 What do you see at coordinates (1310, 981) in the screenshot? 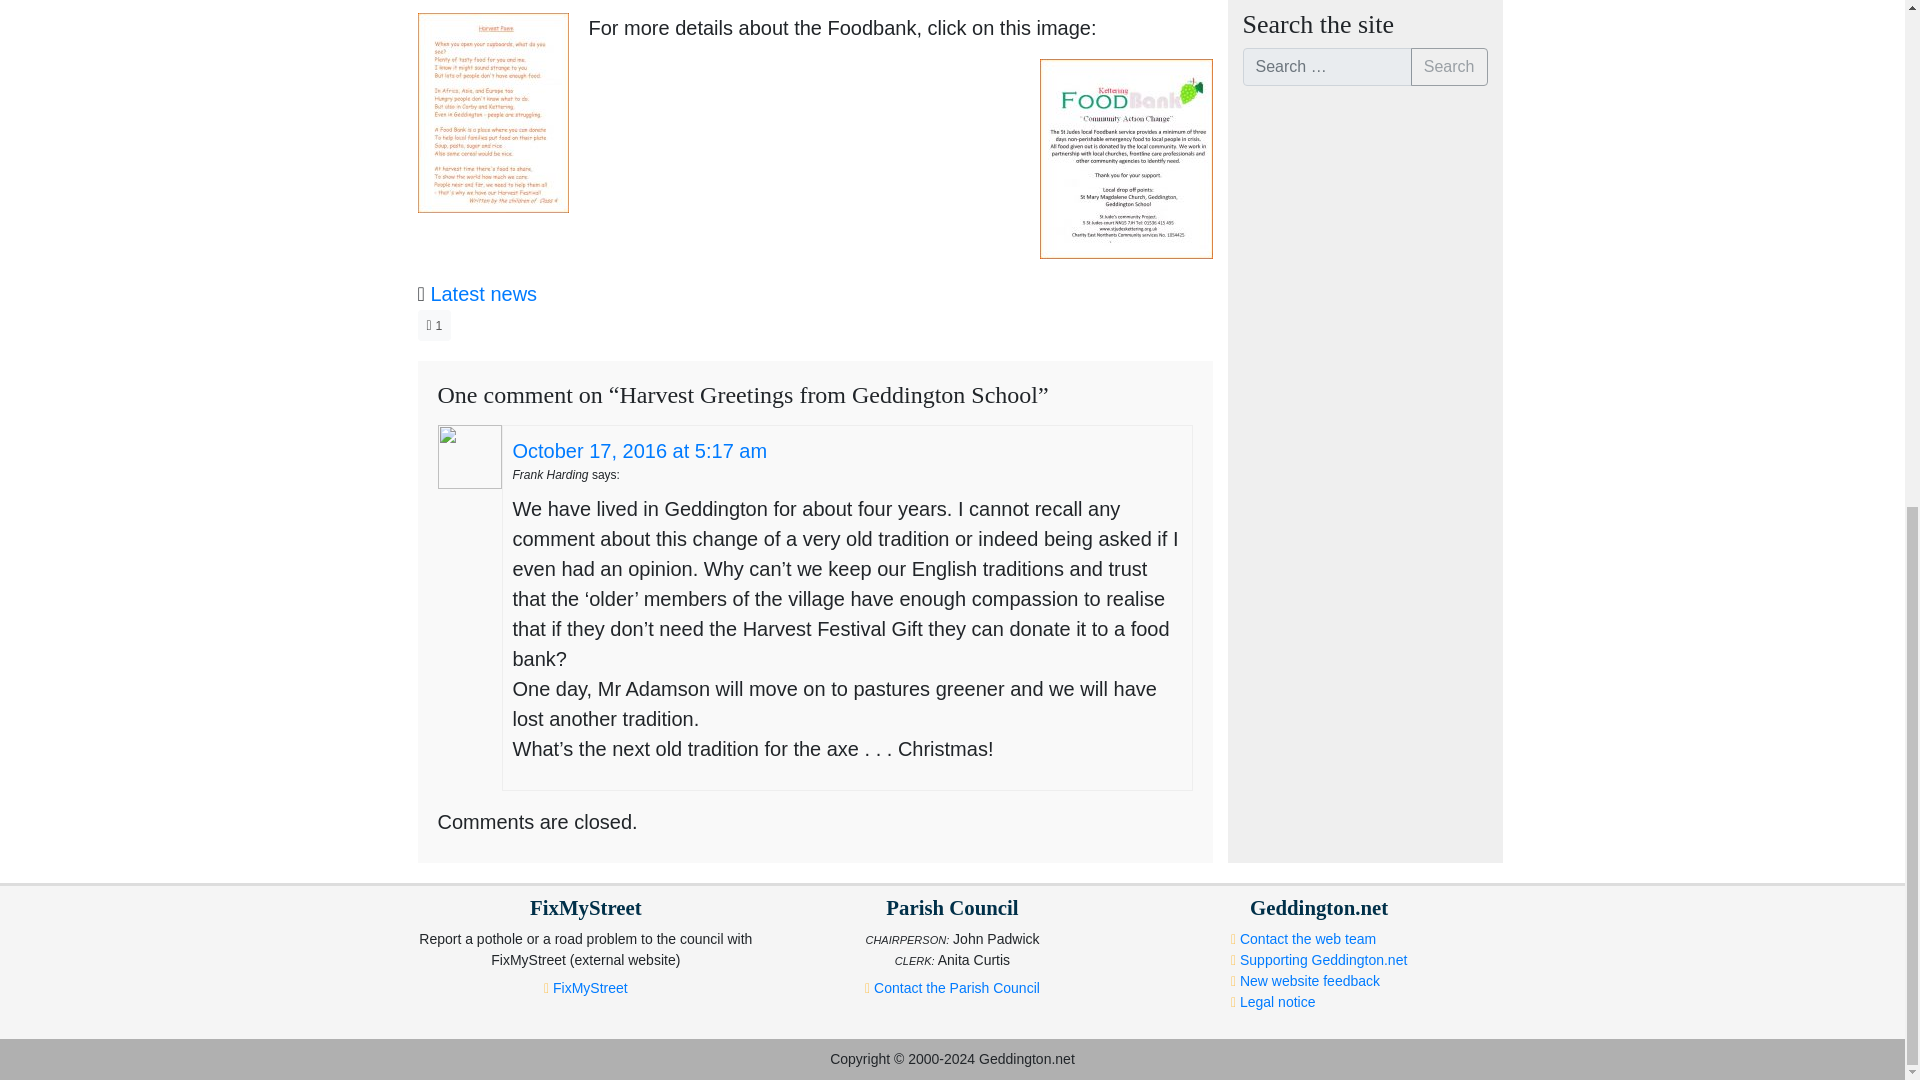
I see `New website feedback` at bounding box center [1310, 981].